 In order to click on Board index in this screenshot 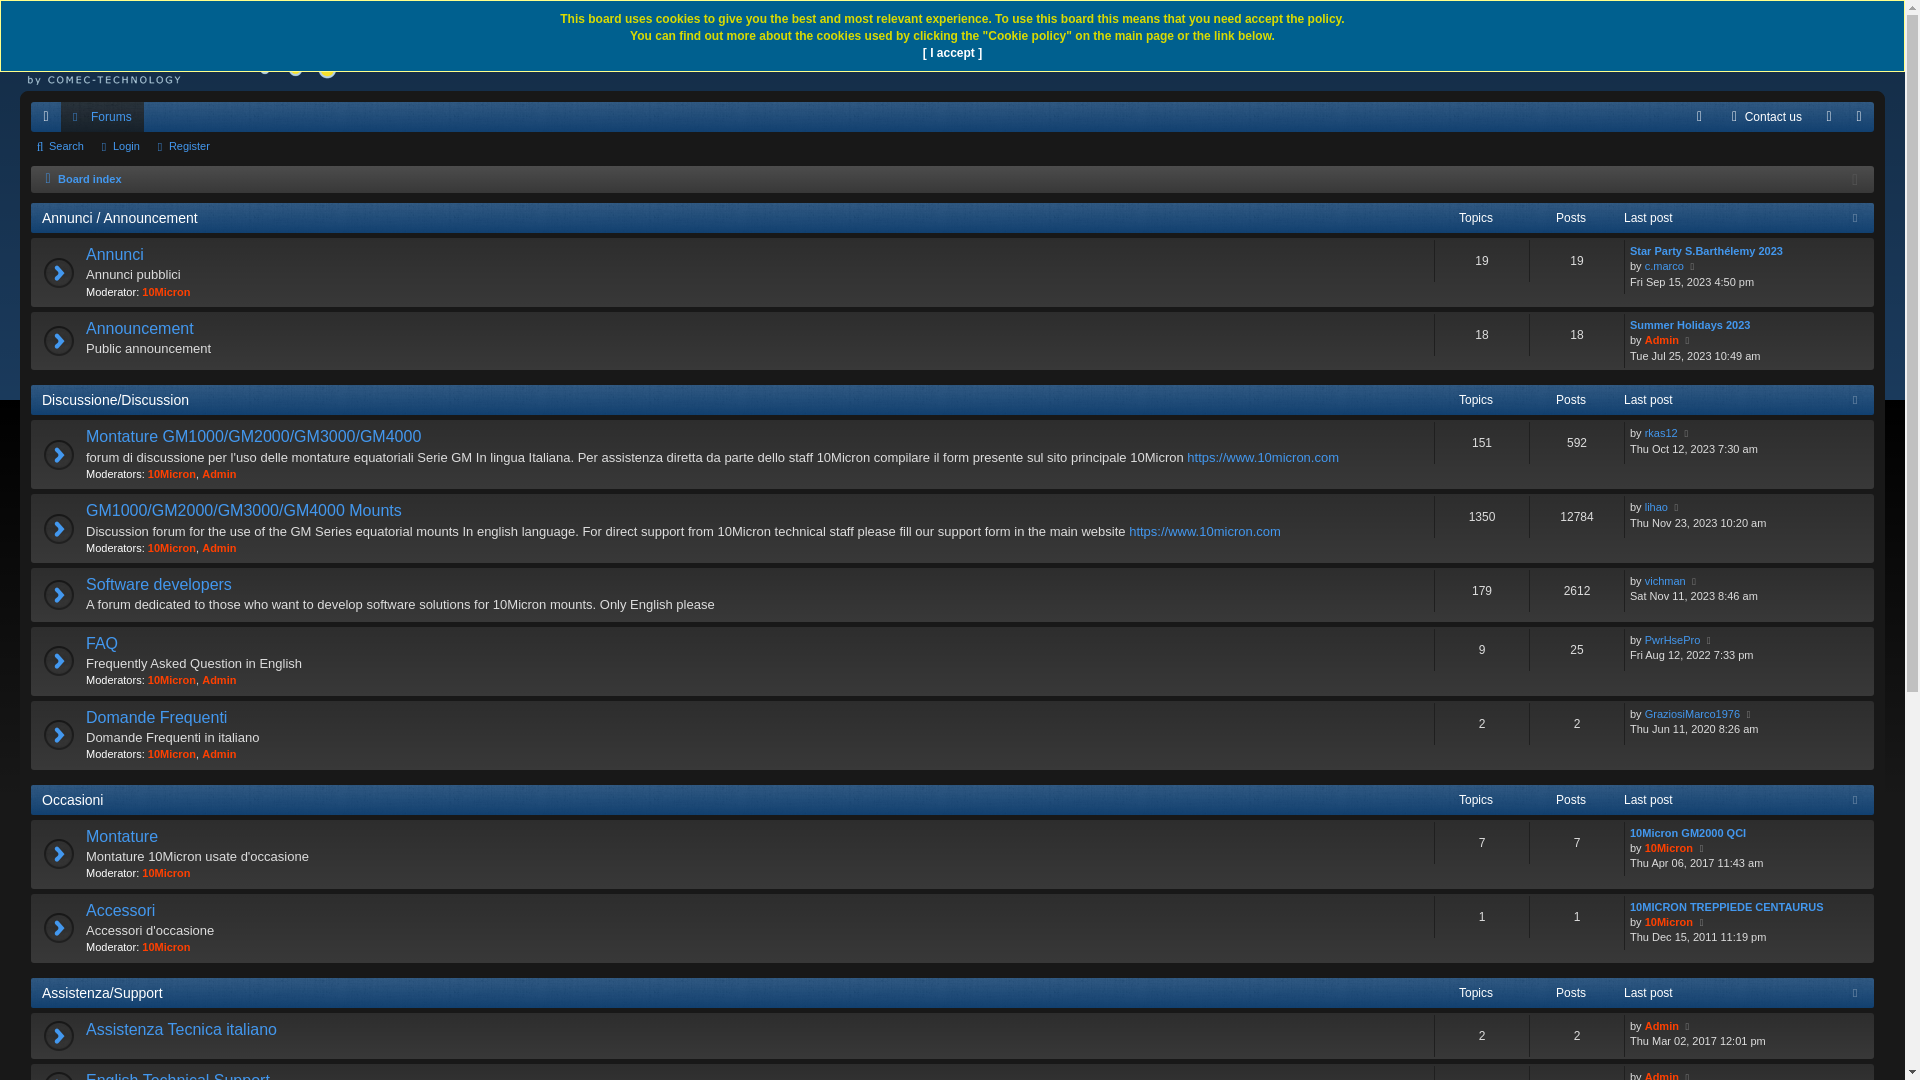, I will do `click(190, 46)`.